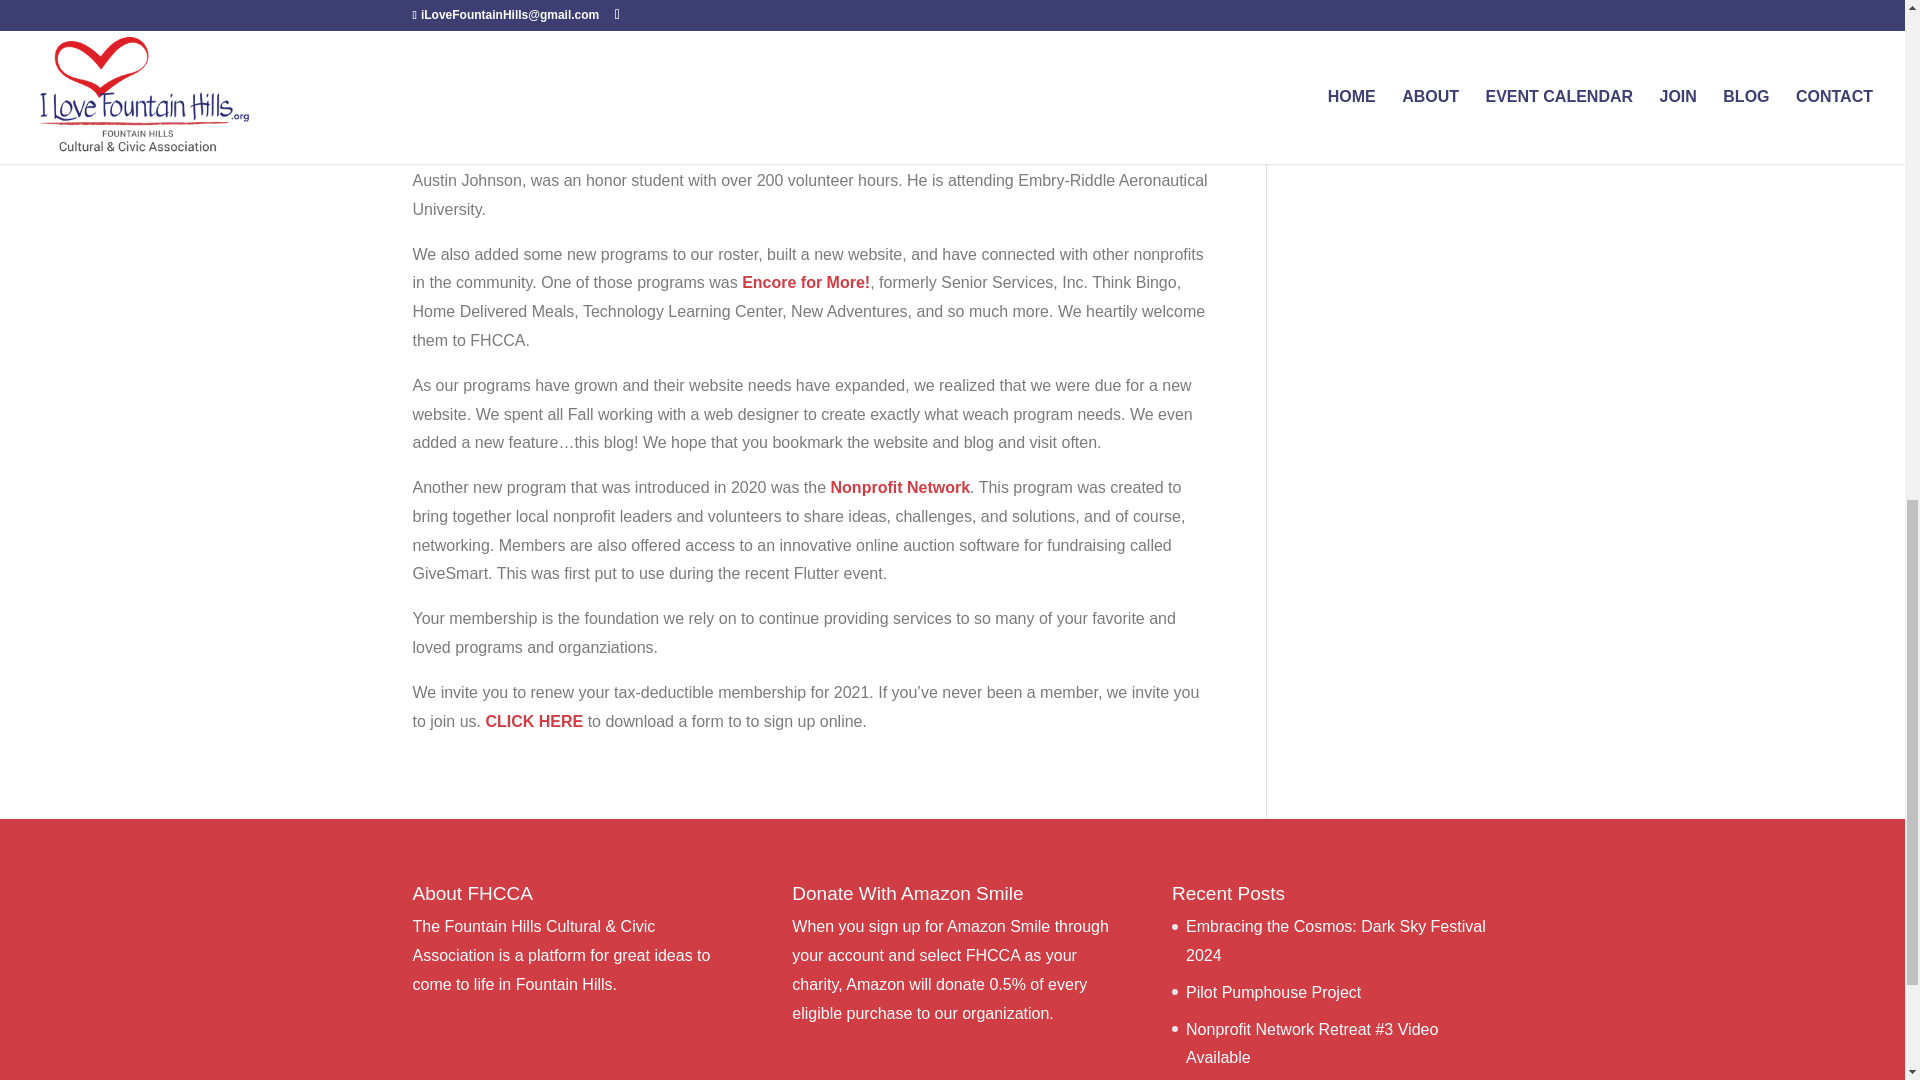 Image resolution: width=1920 pixels, height=1080 pixels. Describe the element at coordinates (1274, 992) in the screenshot. I see `Pilot Pumphouse Project` at that location.